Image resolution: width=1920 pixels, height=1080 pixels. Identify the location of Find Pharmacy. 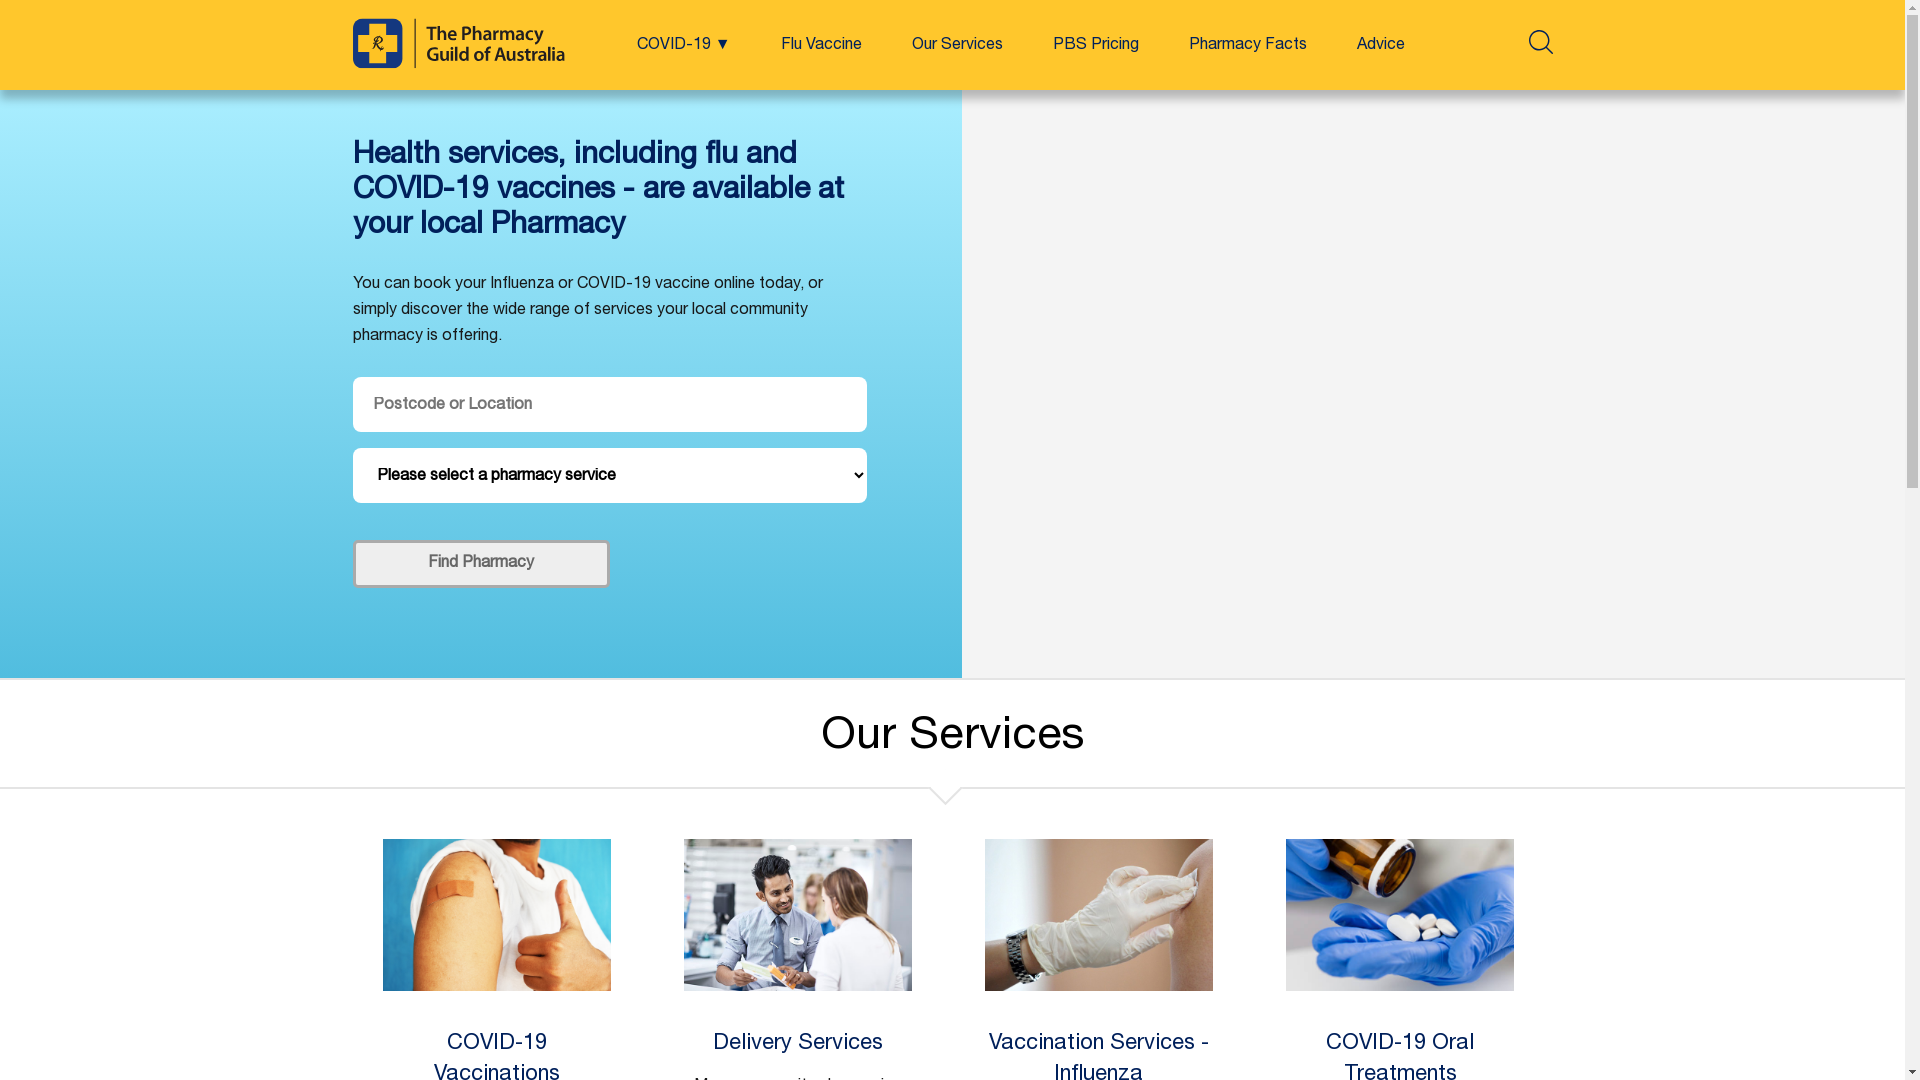
(480, 564).